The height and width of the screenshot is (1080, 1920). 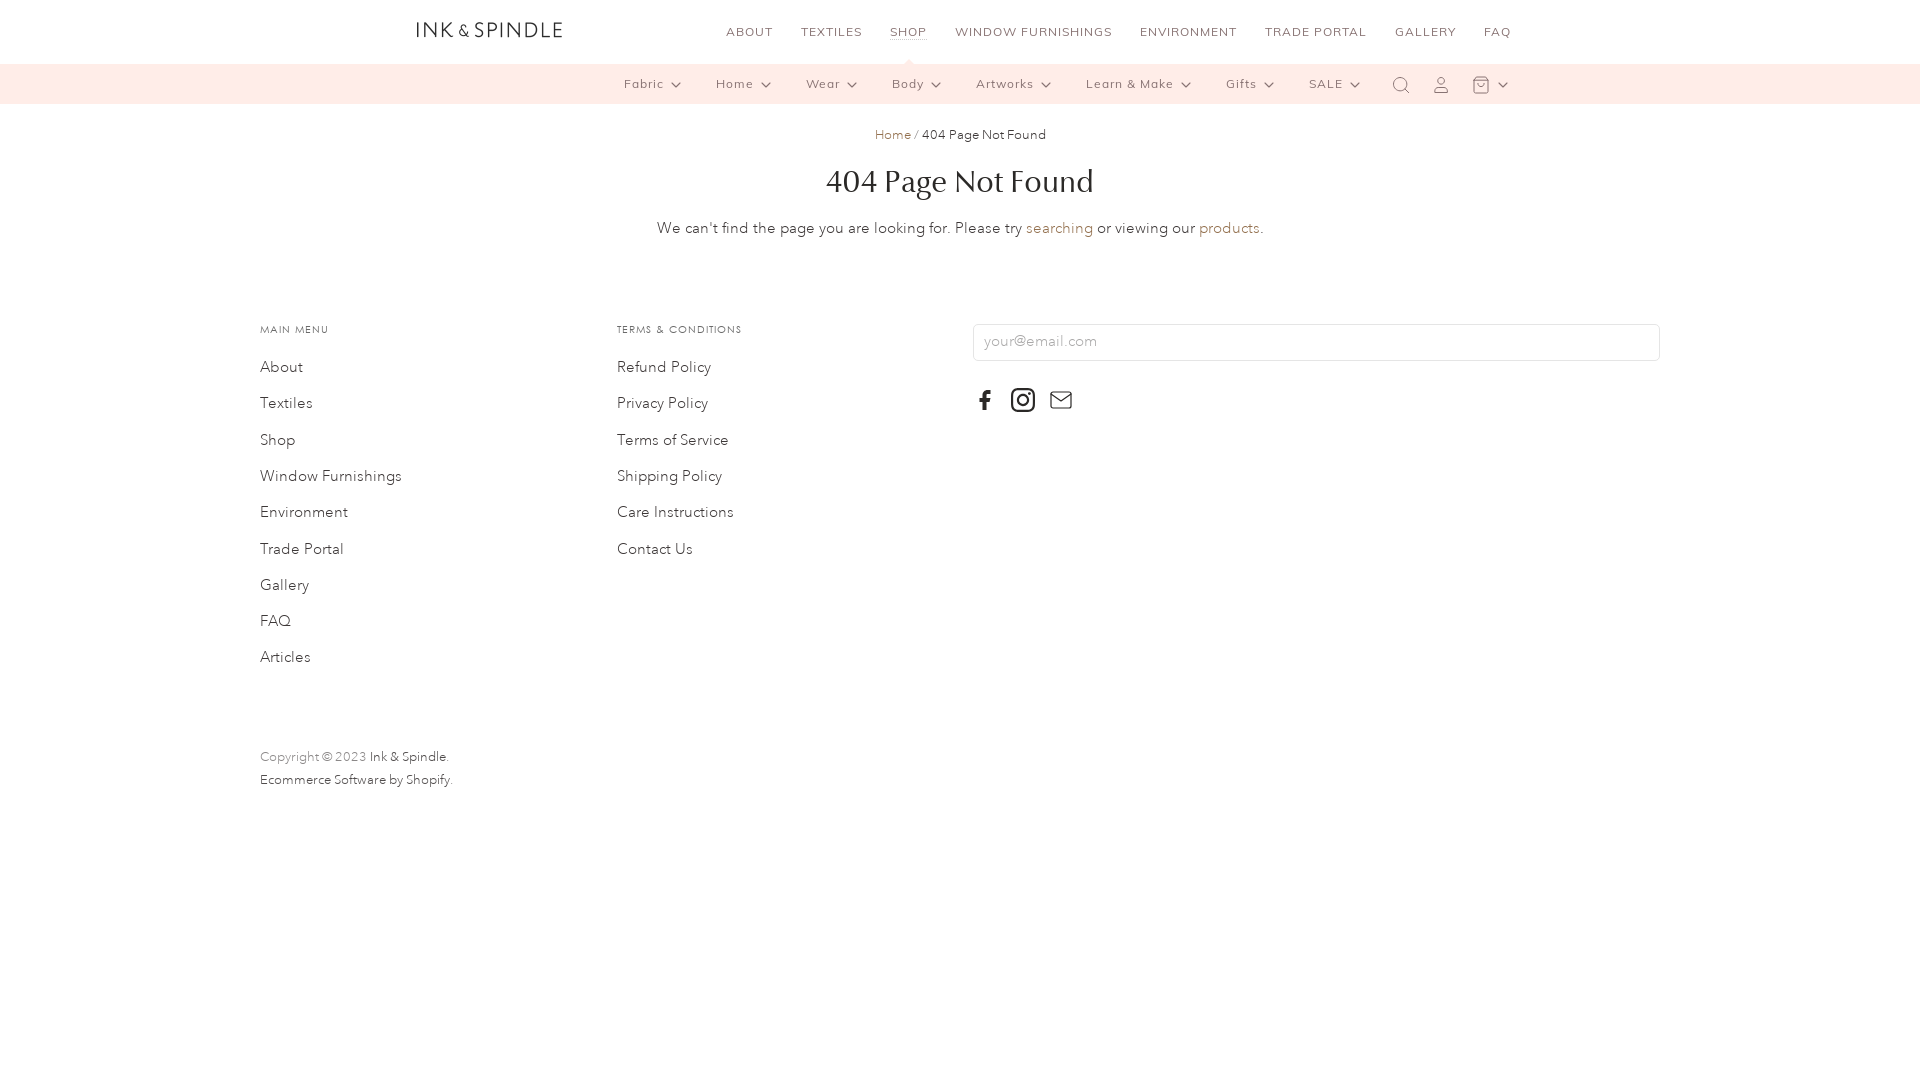 I want to click on Home, so click(x=892, y=135).